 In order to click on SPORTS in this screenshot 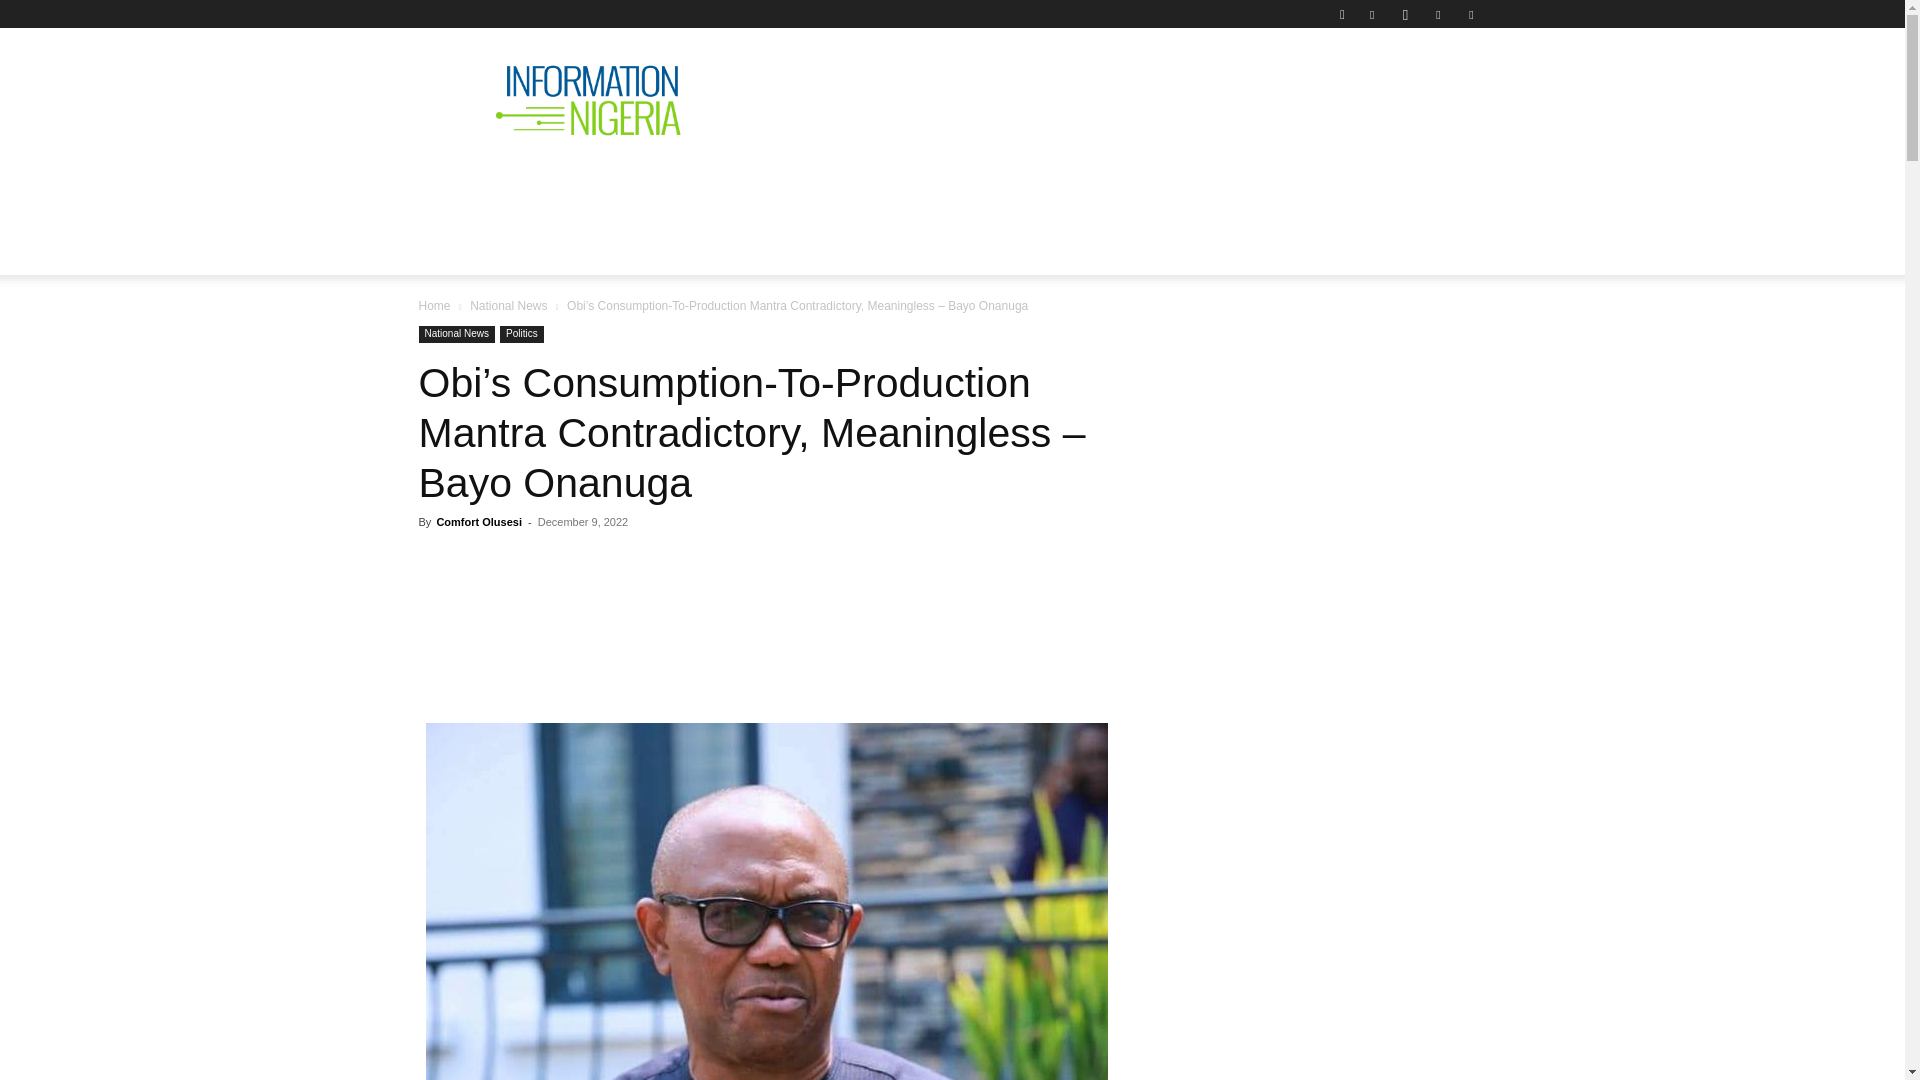, I will do `click(1285, 184)`.